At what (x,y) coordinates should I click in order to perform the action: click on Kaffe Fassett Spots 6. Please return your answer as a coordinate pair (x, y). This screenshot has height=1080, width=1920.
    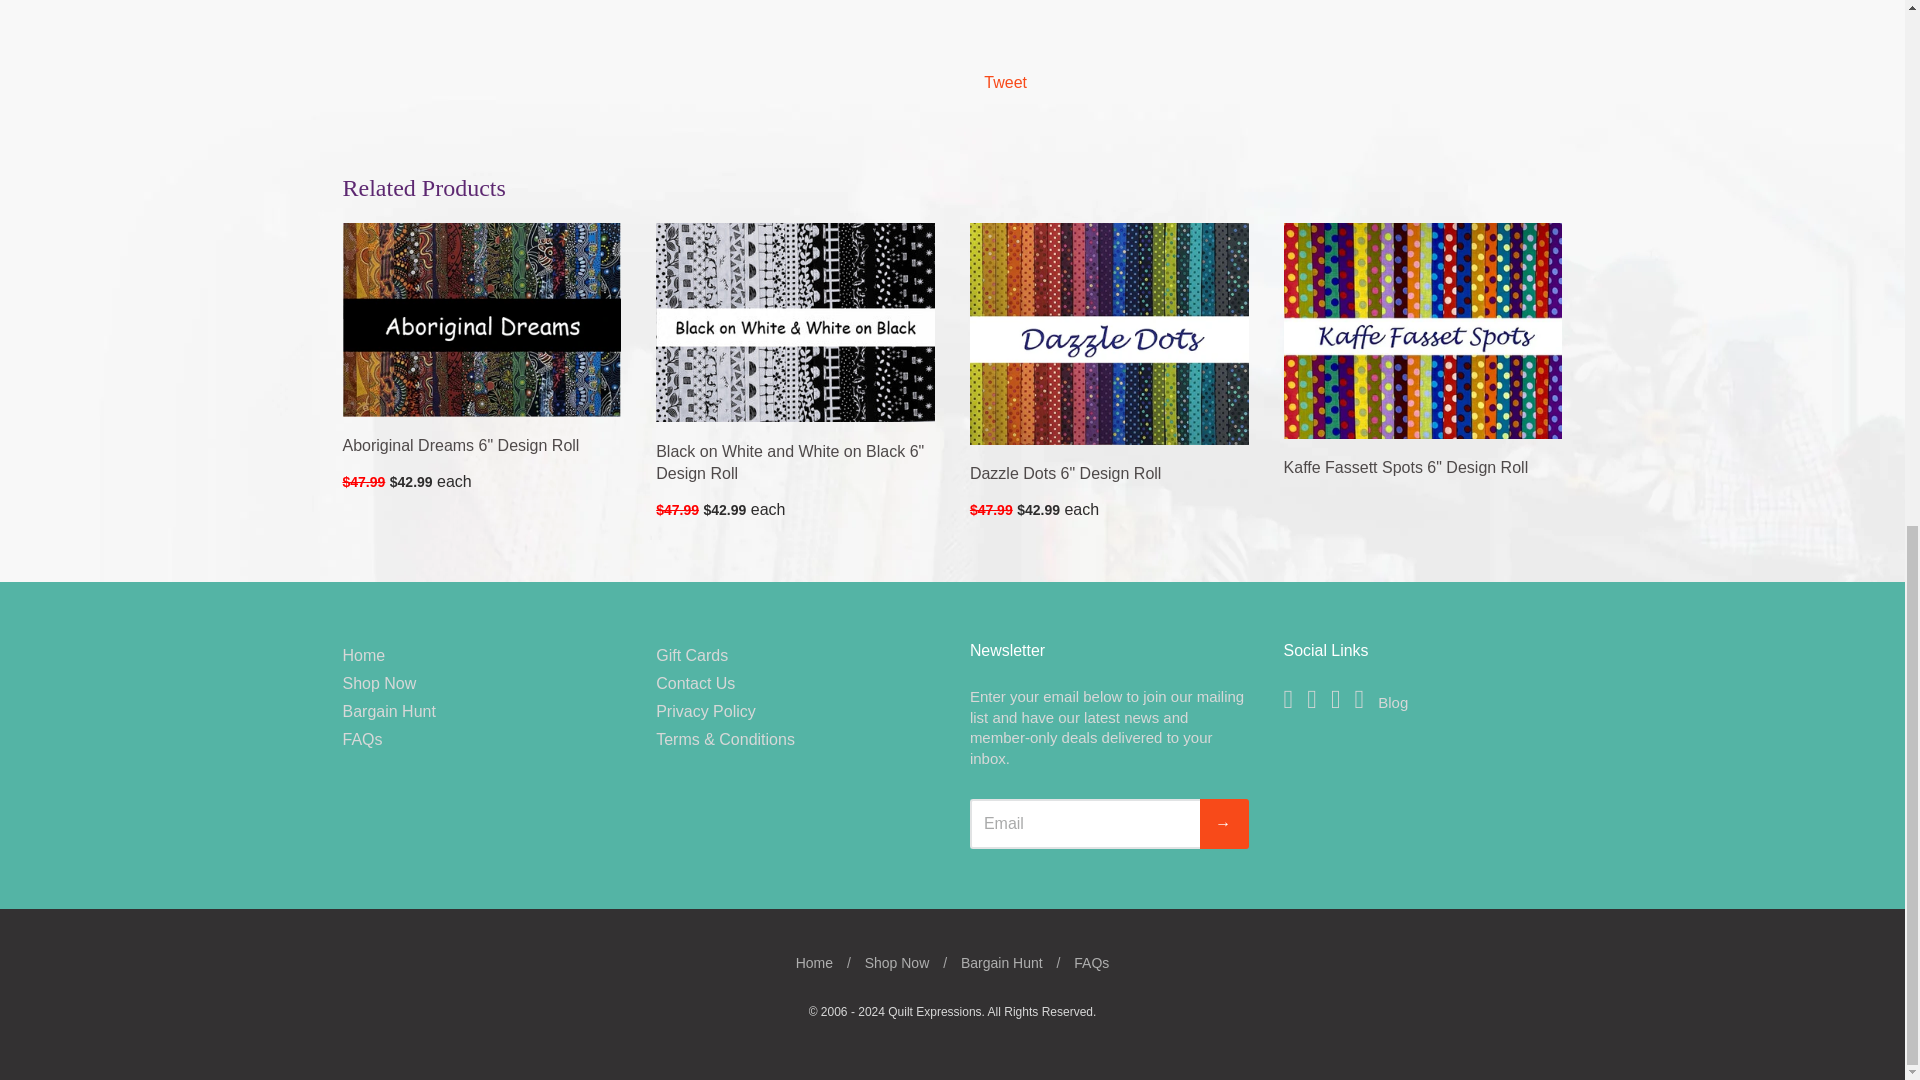
    Looking at the image, I should click on (1406, 468).